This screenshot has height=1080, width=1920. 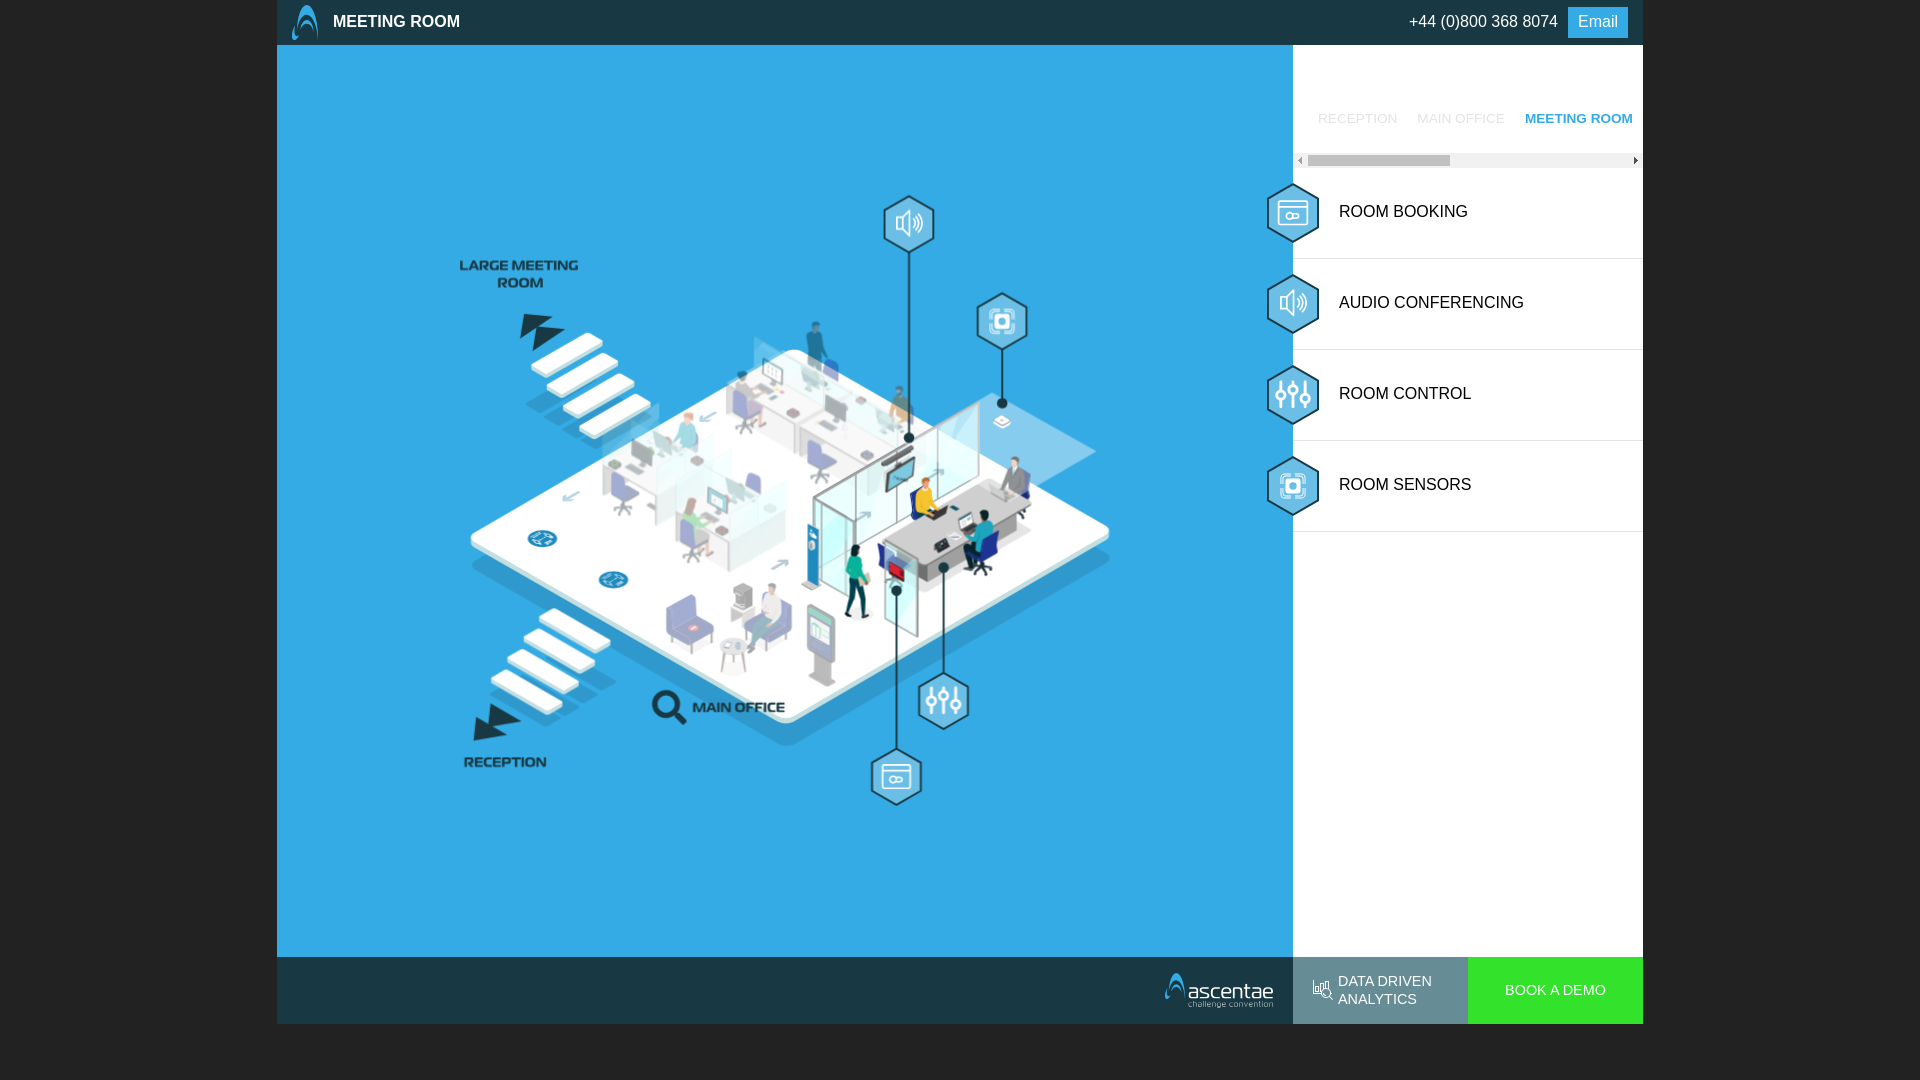 I want to click on RECEPTION, so click(x=1357, y=119).